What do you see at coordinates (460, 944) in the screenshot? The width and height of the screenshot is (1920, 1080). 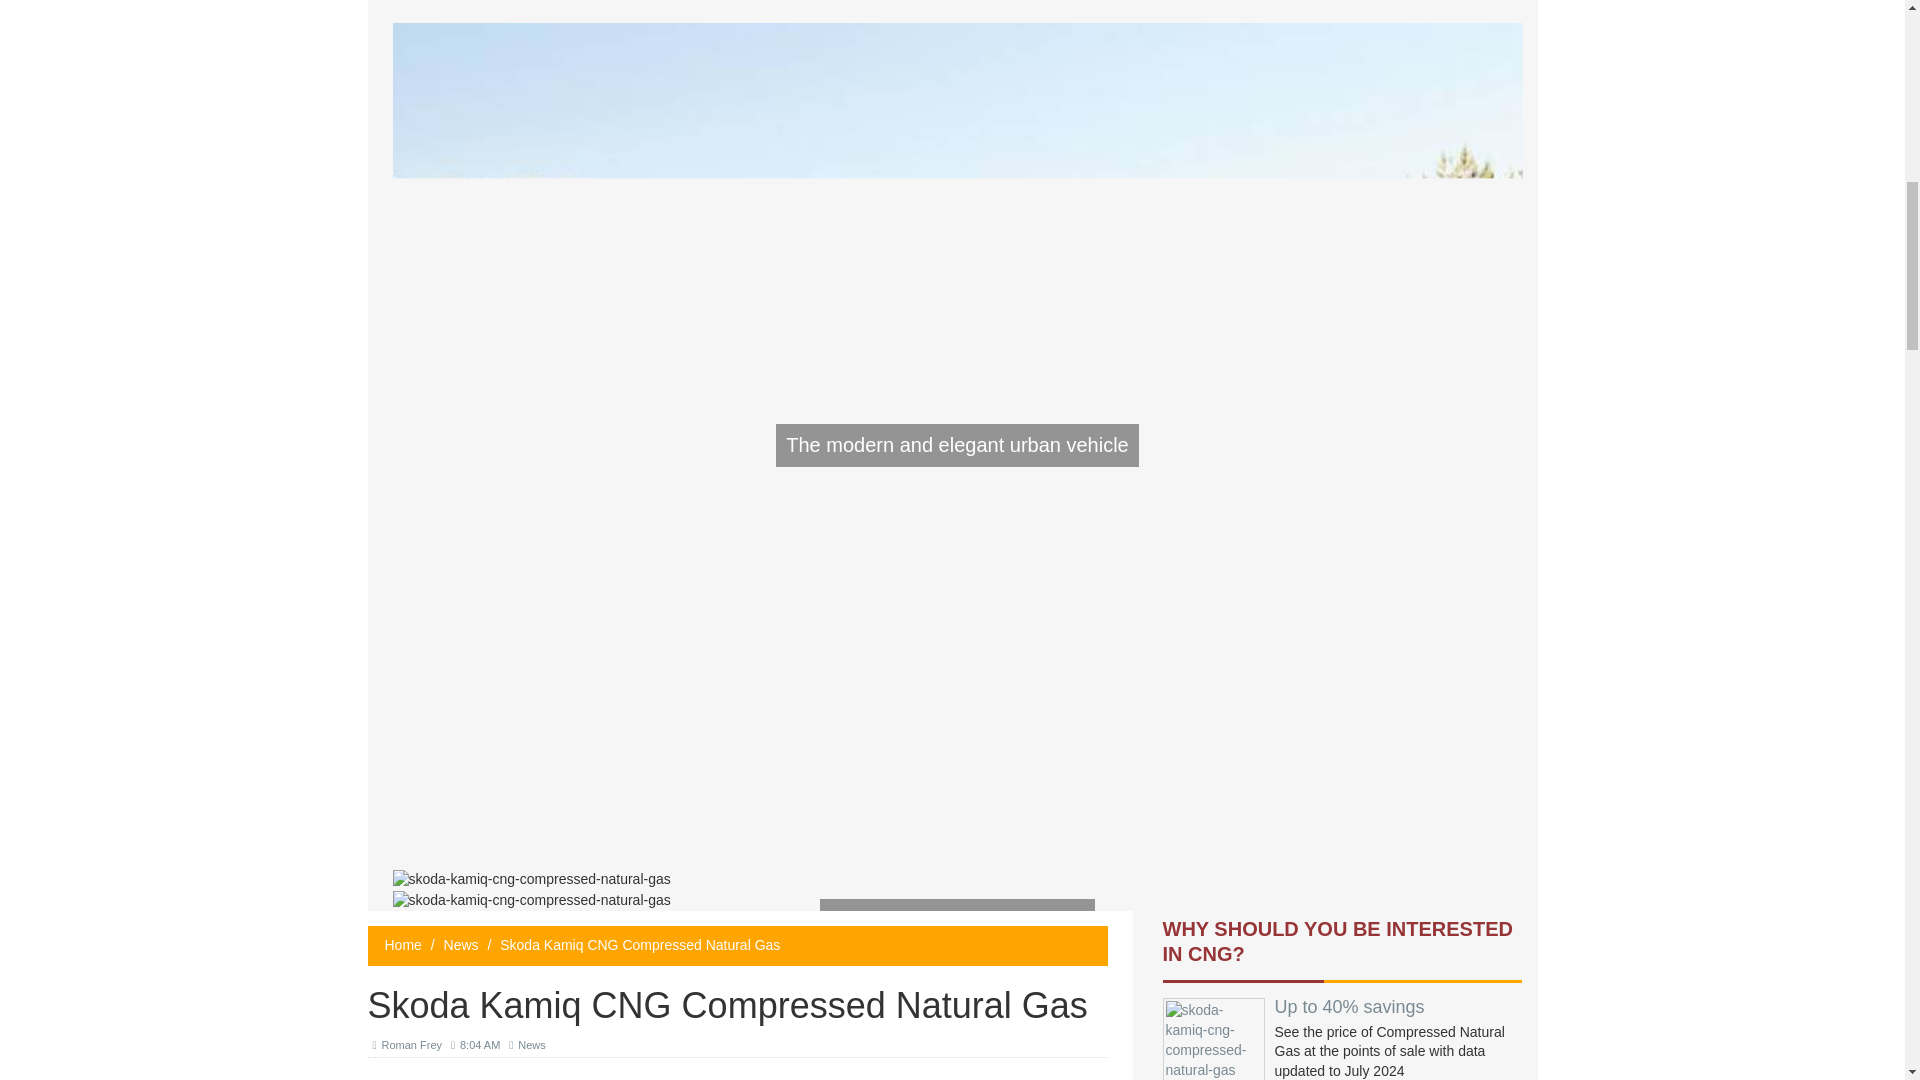 I see `News` at bounding box center [460, 944].